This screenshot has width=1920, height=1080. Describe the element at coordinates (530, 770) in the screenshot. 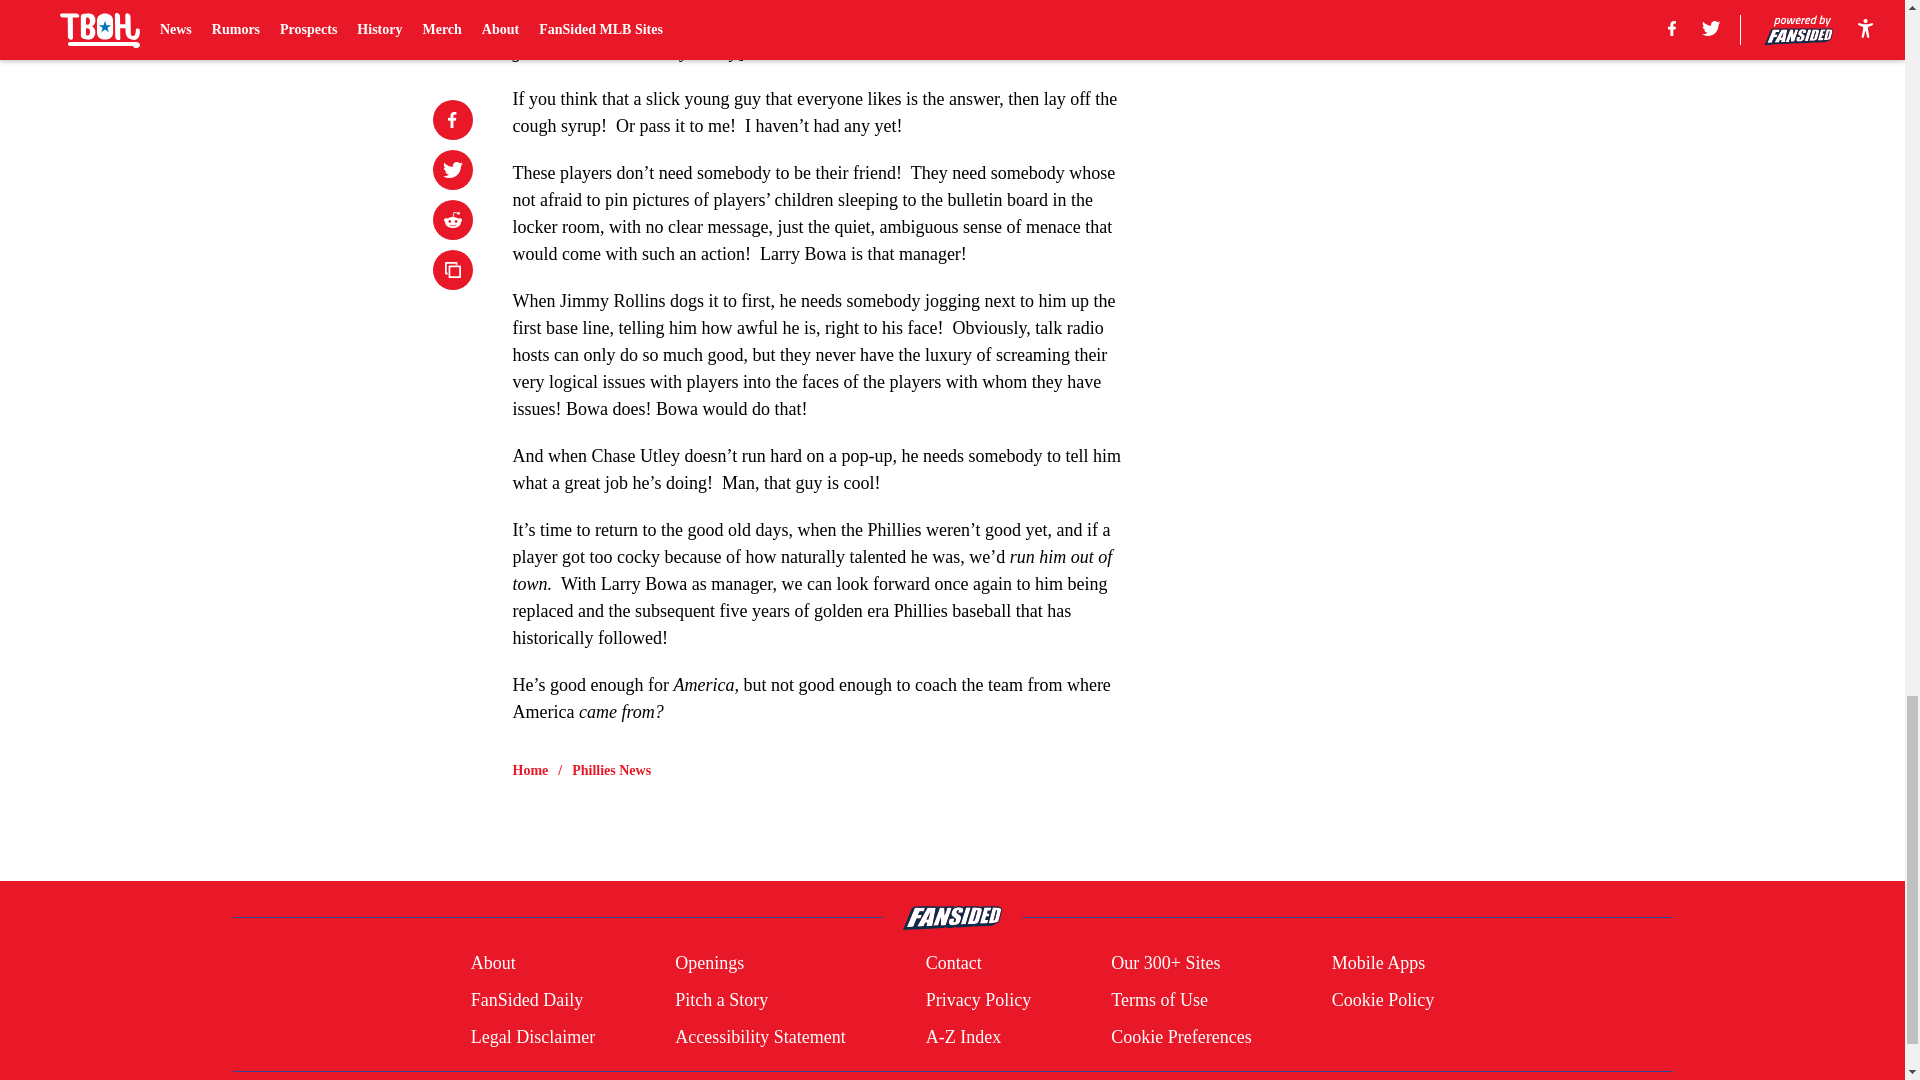

I see `Home` at that location.